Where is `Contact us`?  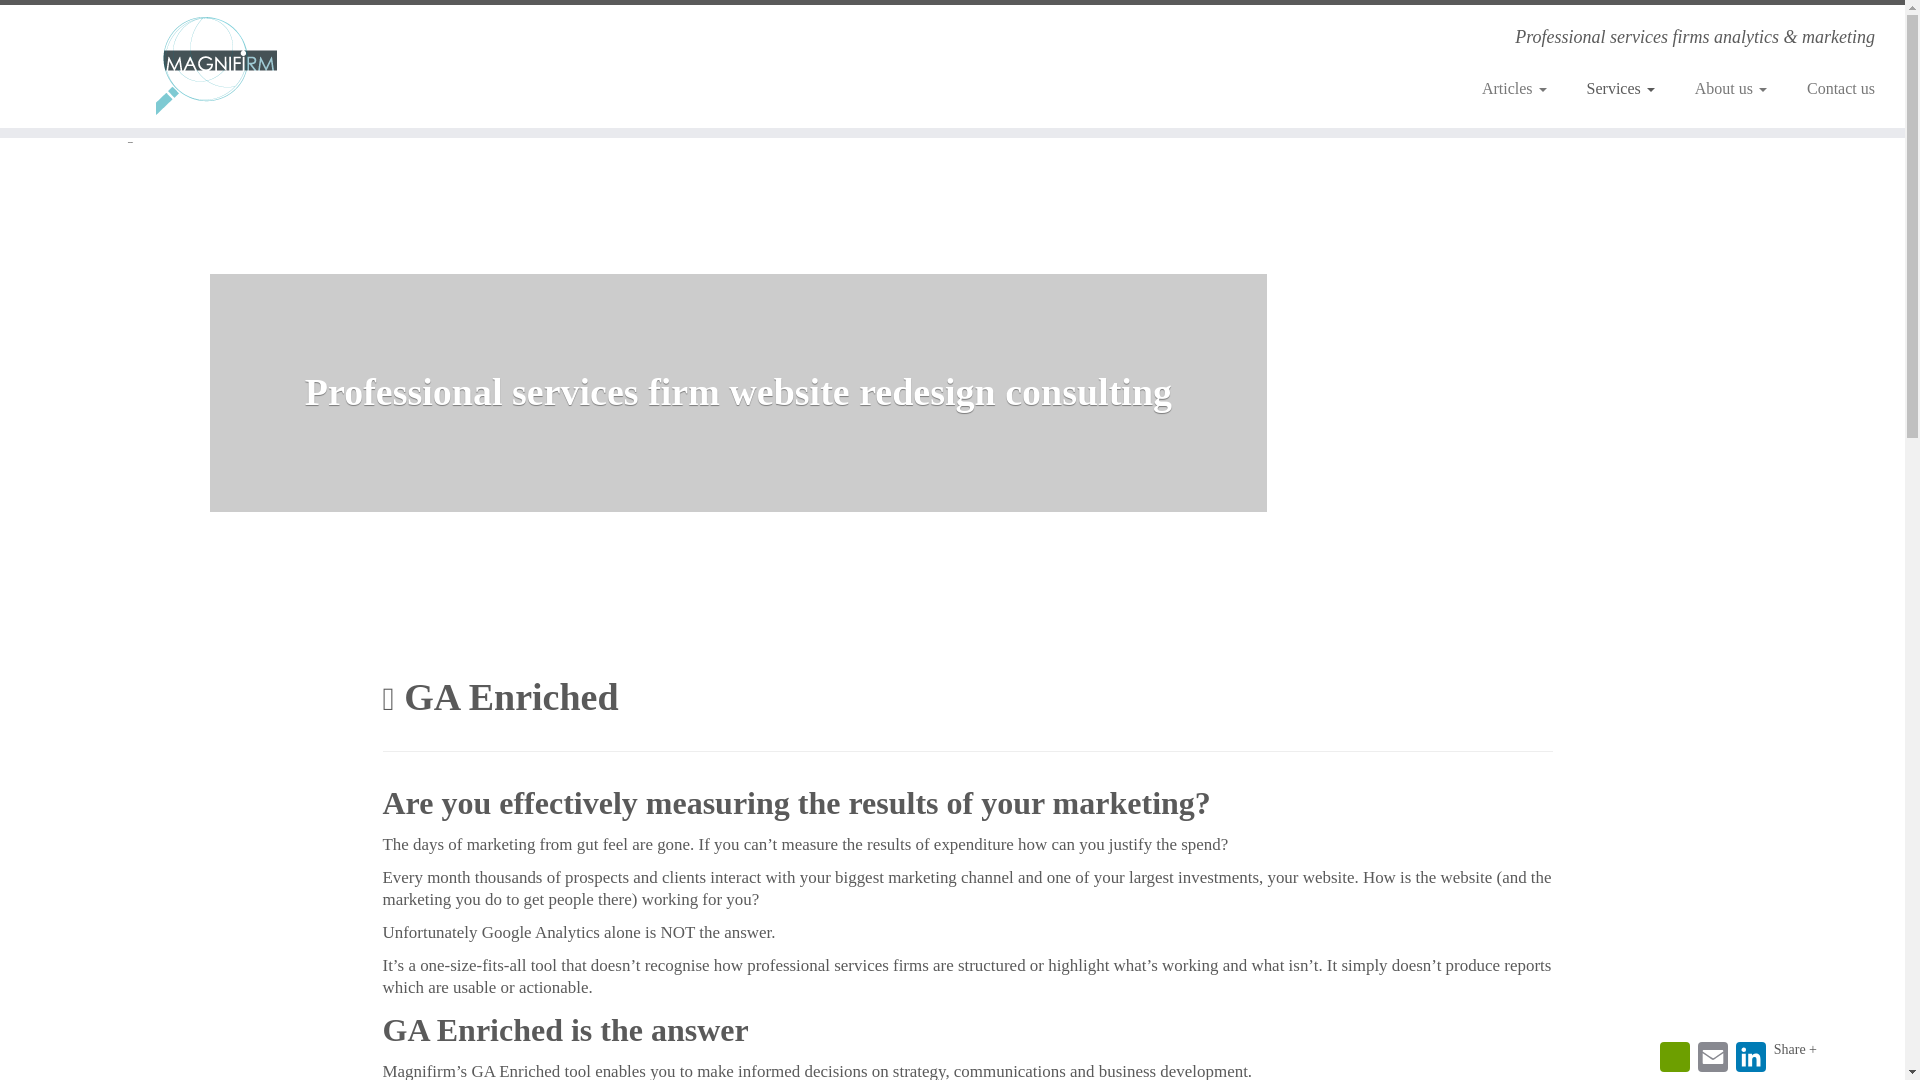
Contact us is located at coordinates (1831, 88).